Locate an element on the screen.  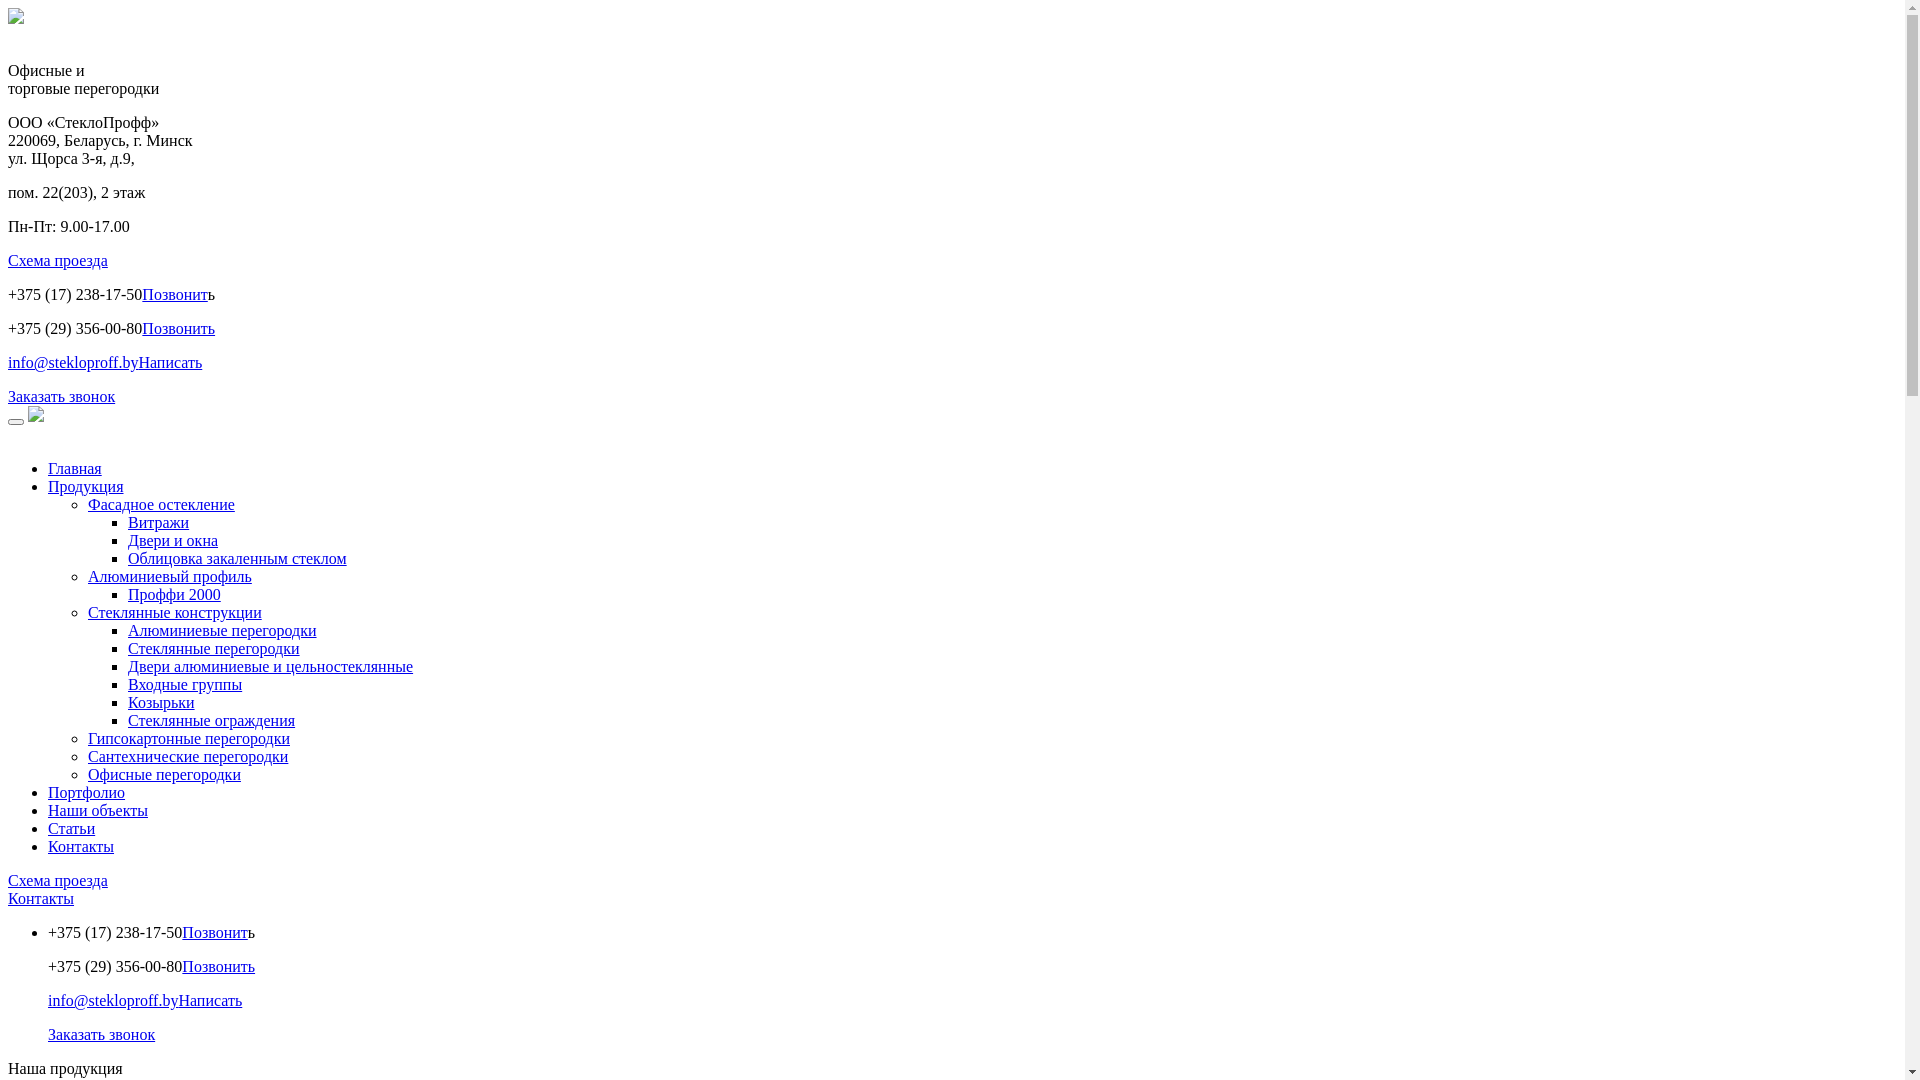
info@stekloproff.by is located at coordinates (113, 1000).